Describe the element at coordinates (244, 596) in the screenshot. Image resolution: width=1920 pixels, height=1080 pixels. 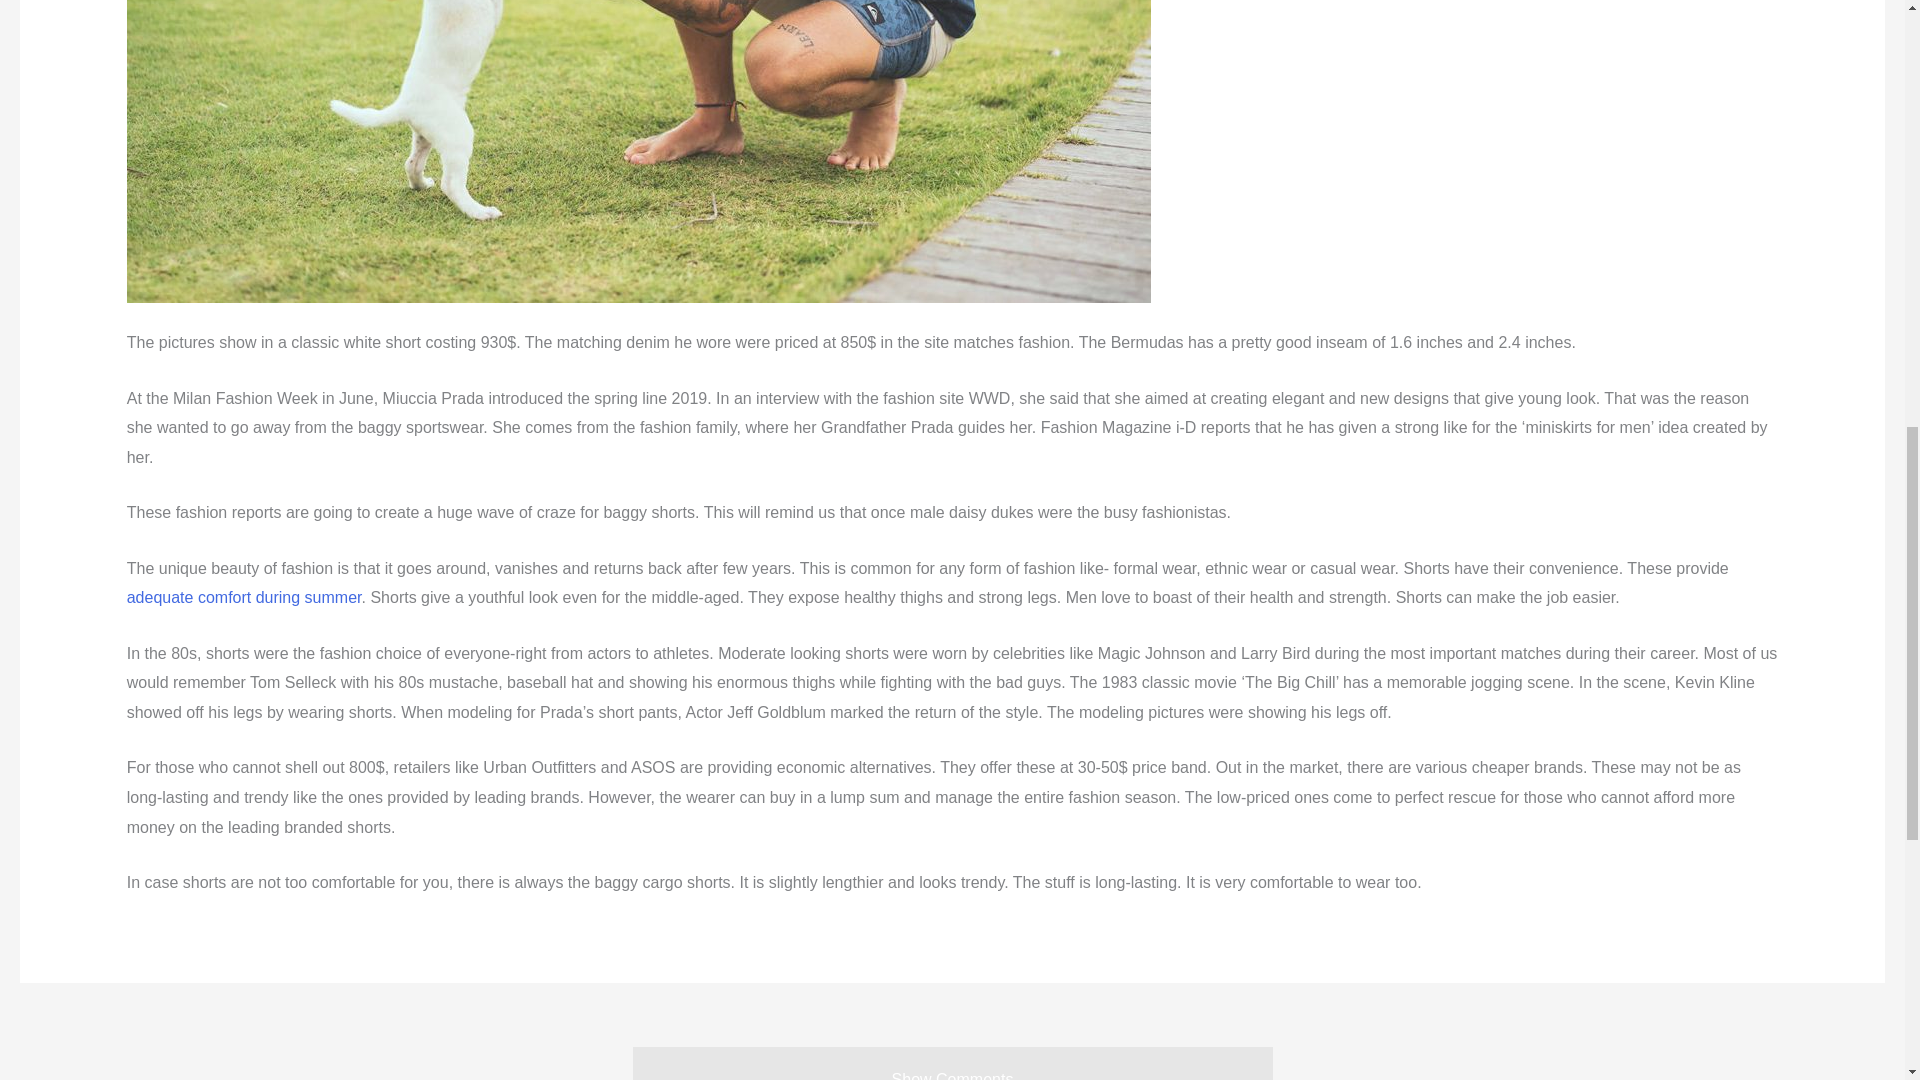
I see `adequate comfort during summer` at that location.